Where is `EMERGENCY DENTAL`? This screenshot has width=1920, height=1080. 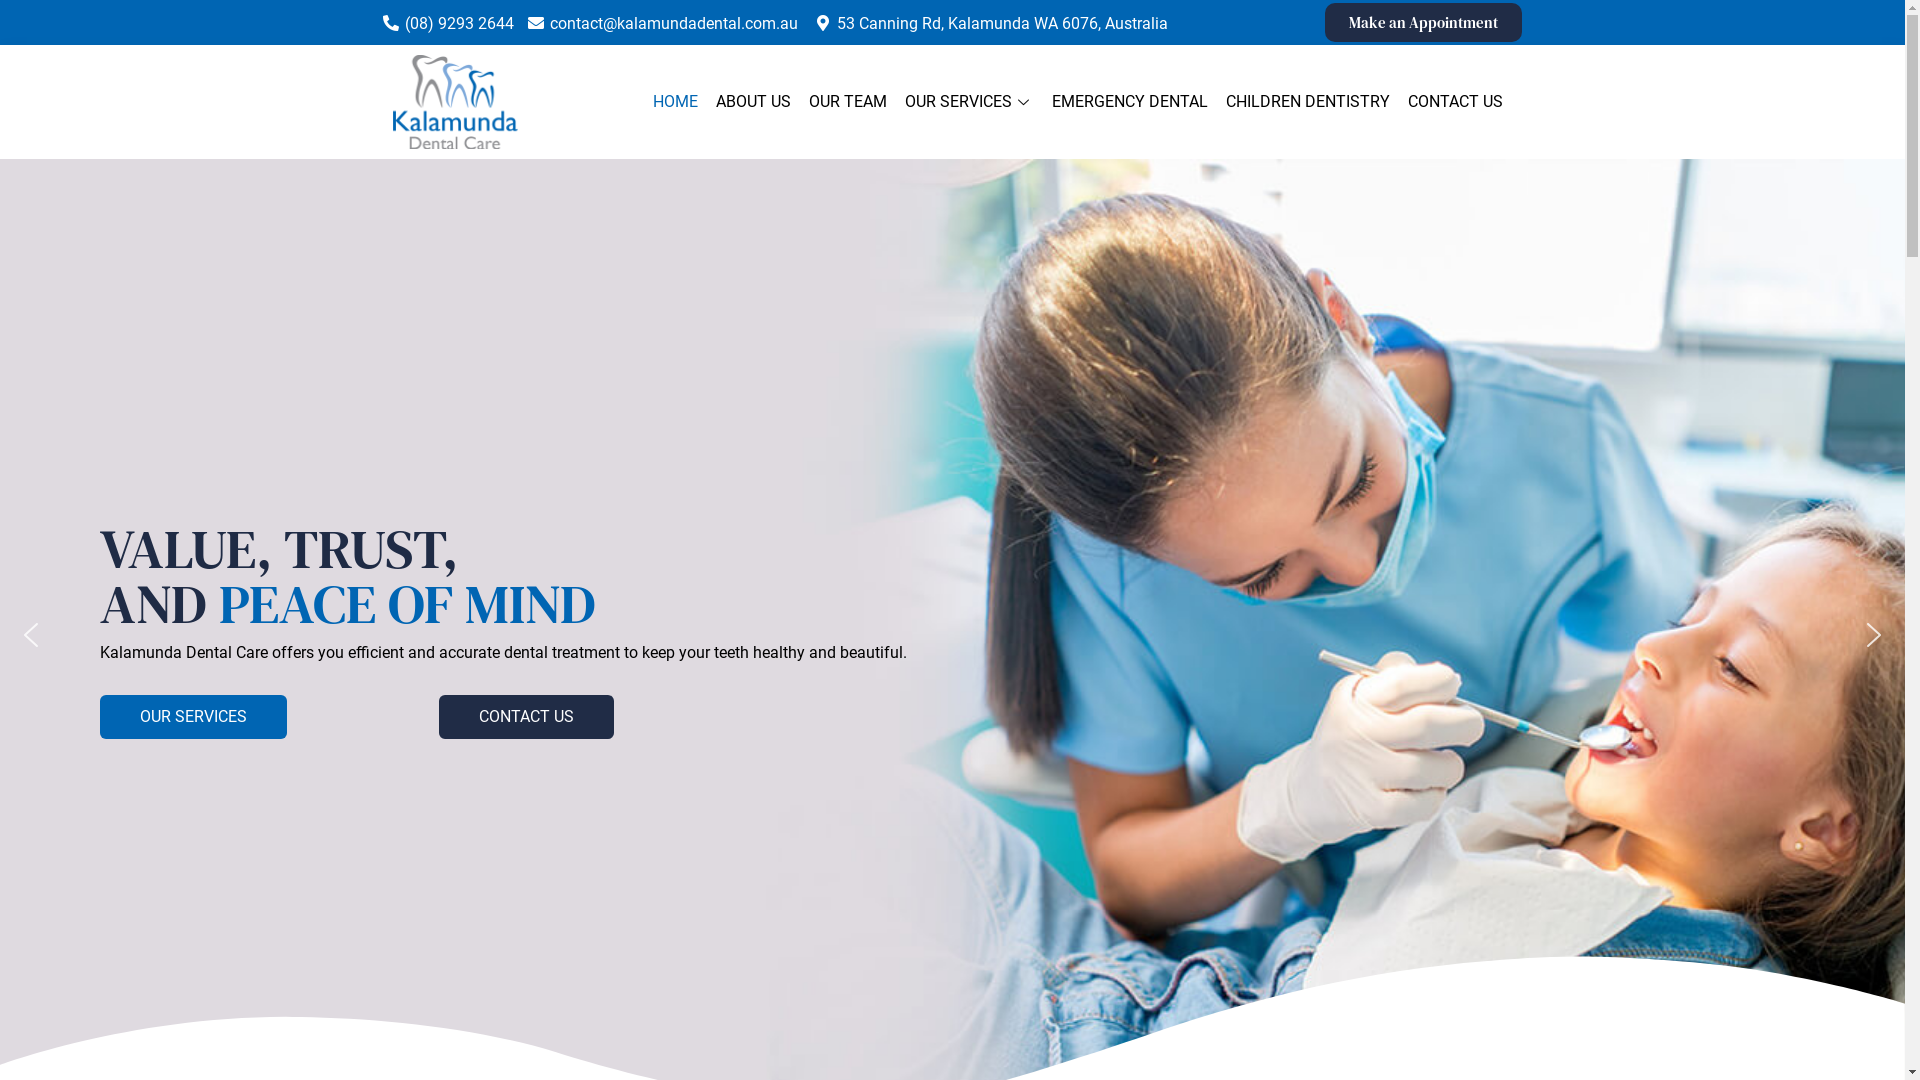 EMERGENCY DENTAL is located at coordinates (1130, 102).